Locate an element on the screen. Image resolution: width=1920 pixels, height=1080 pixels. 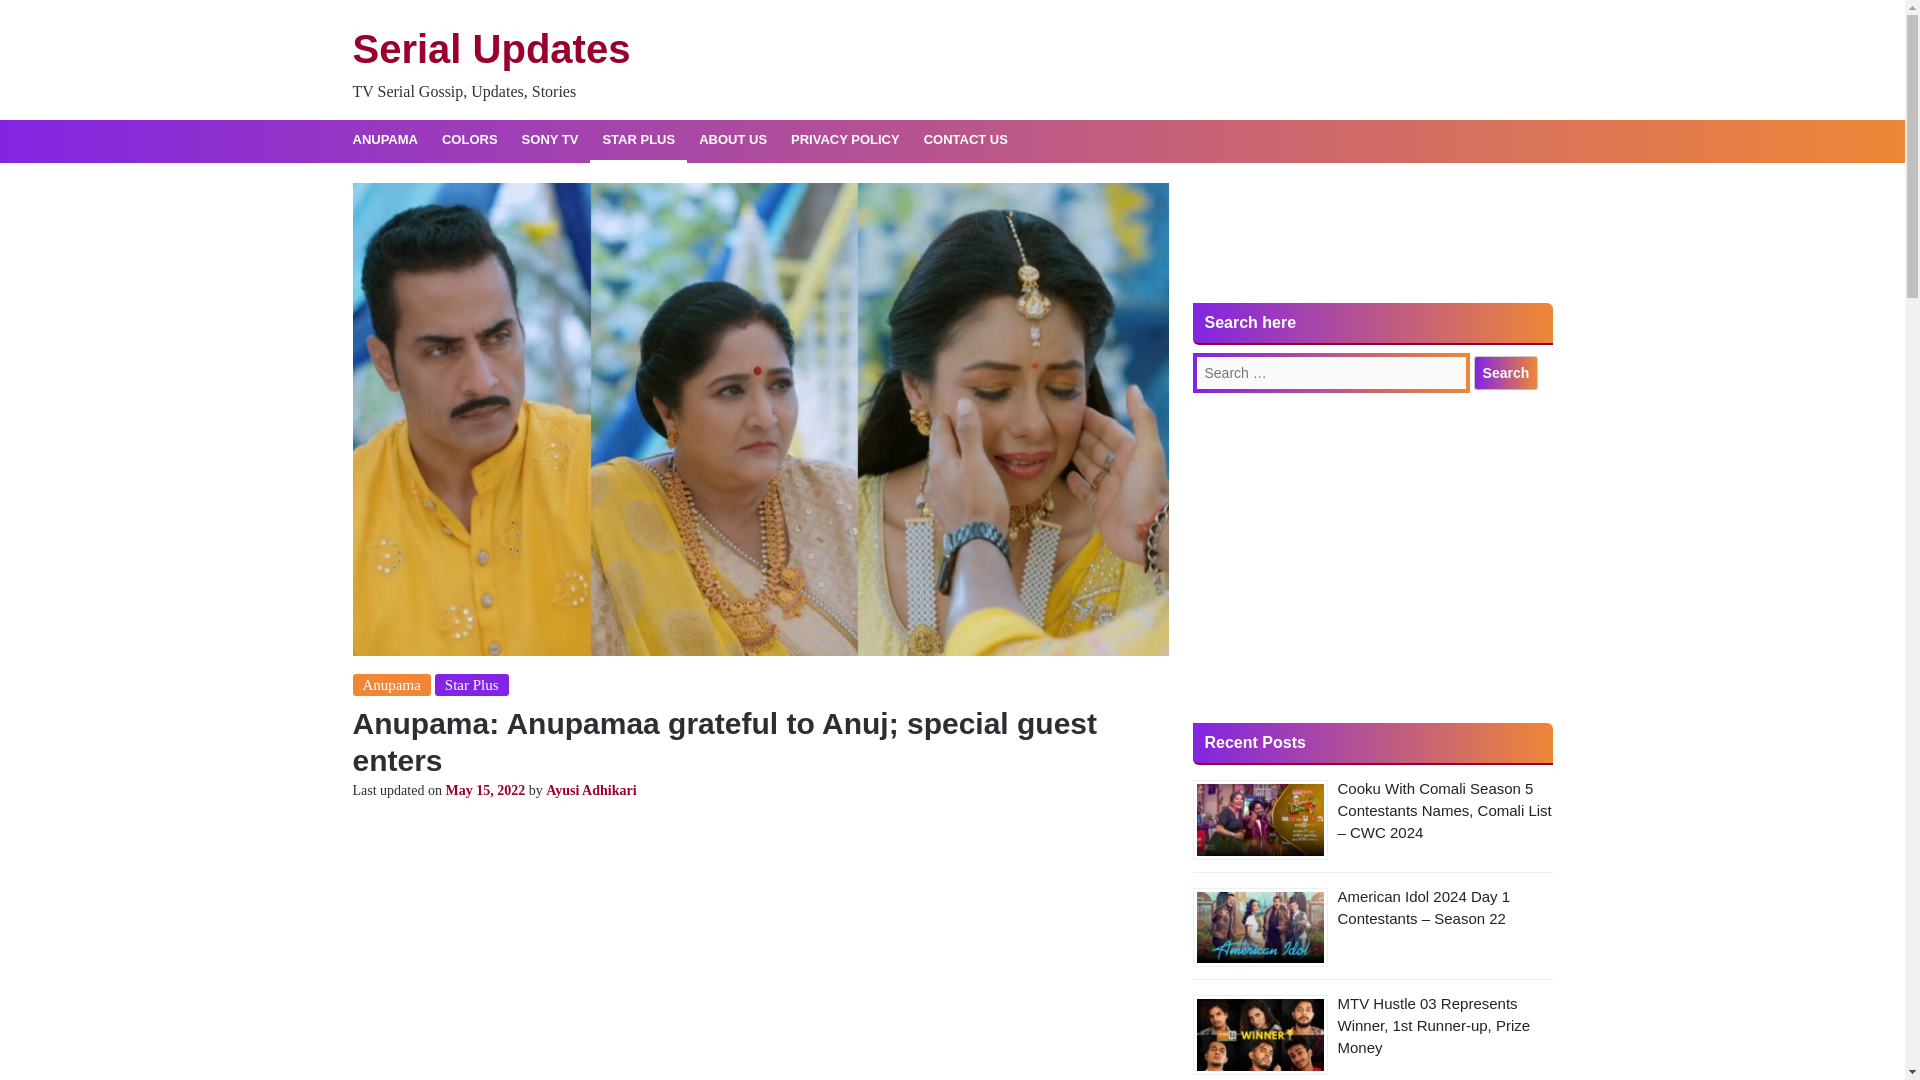
May 15, 2022 is located at coordinates (484, 790).